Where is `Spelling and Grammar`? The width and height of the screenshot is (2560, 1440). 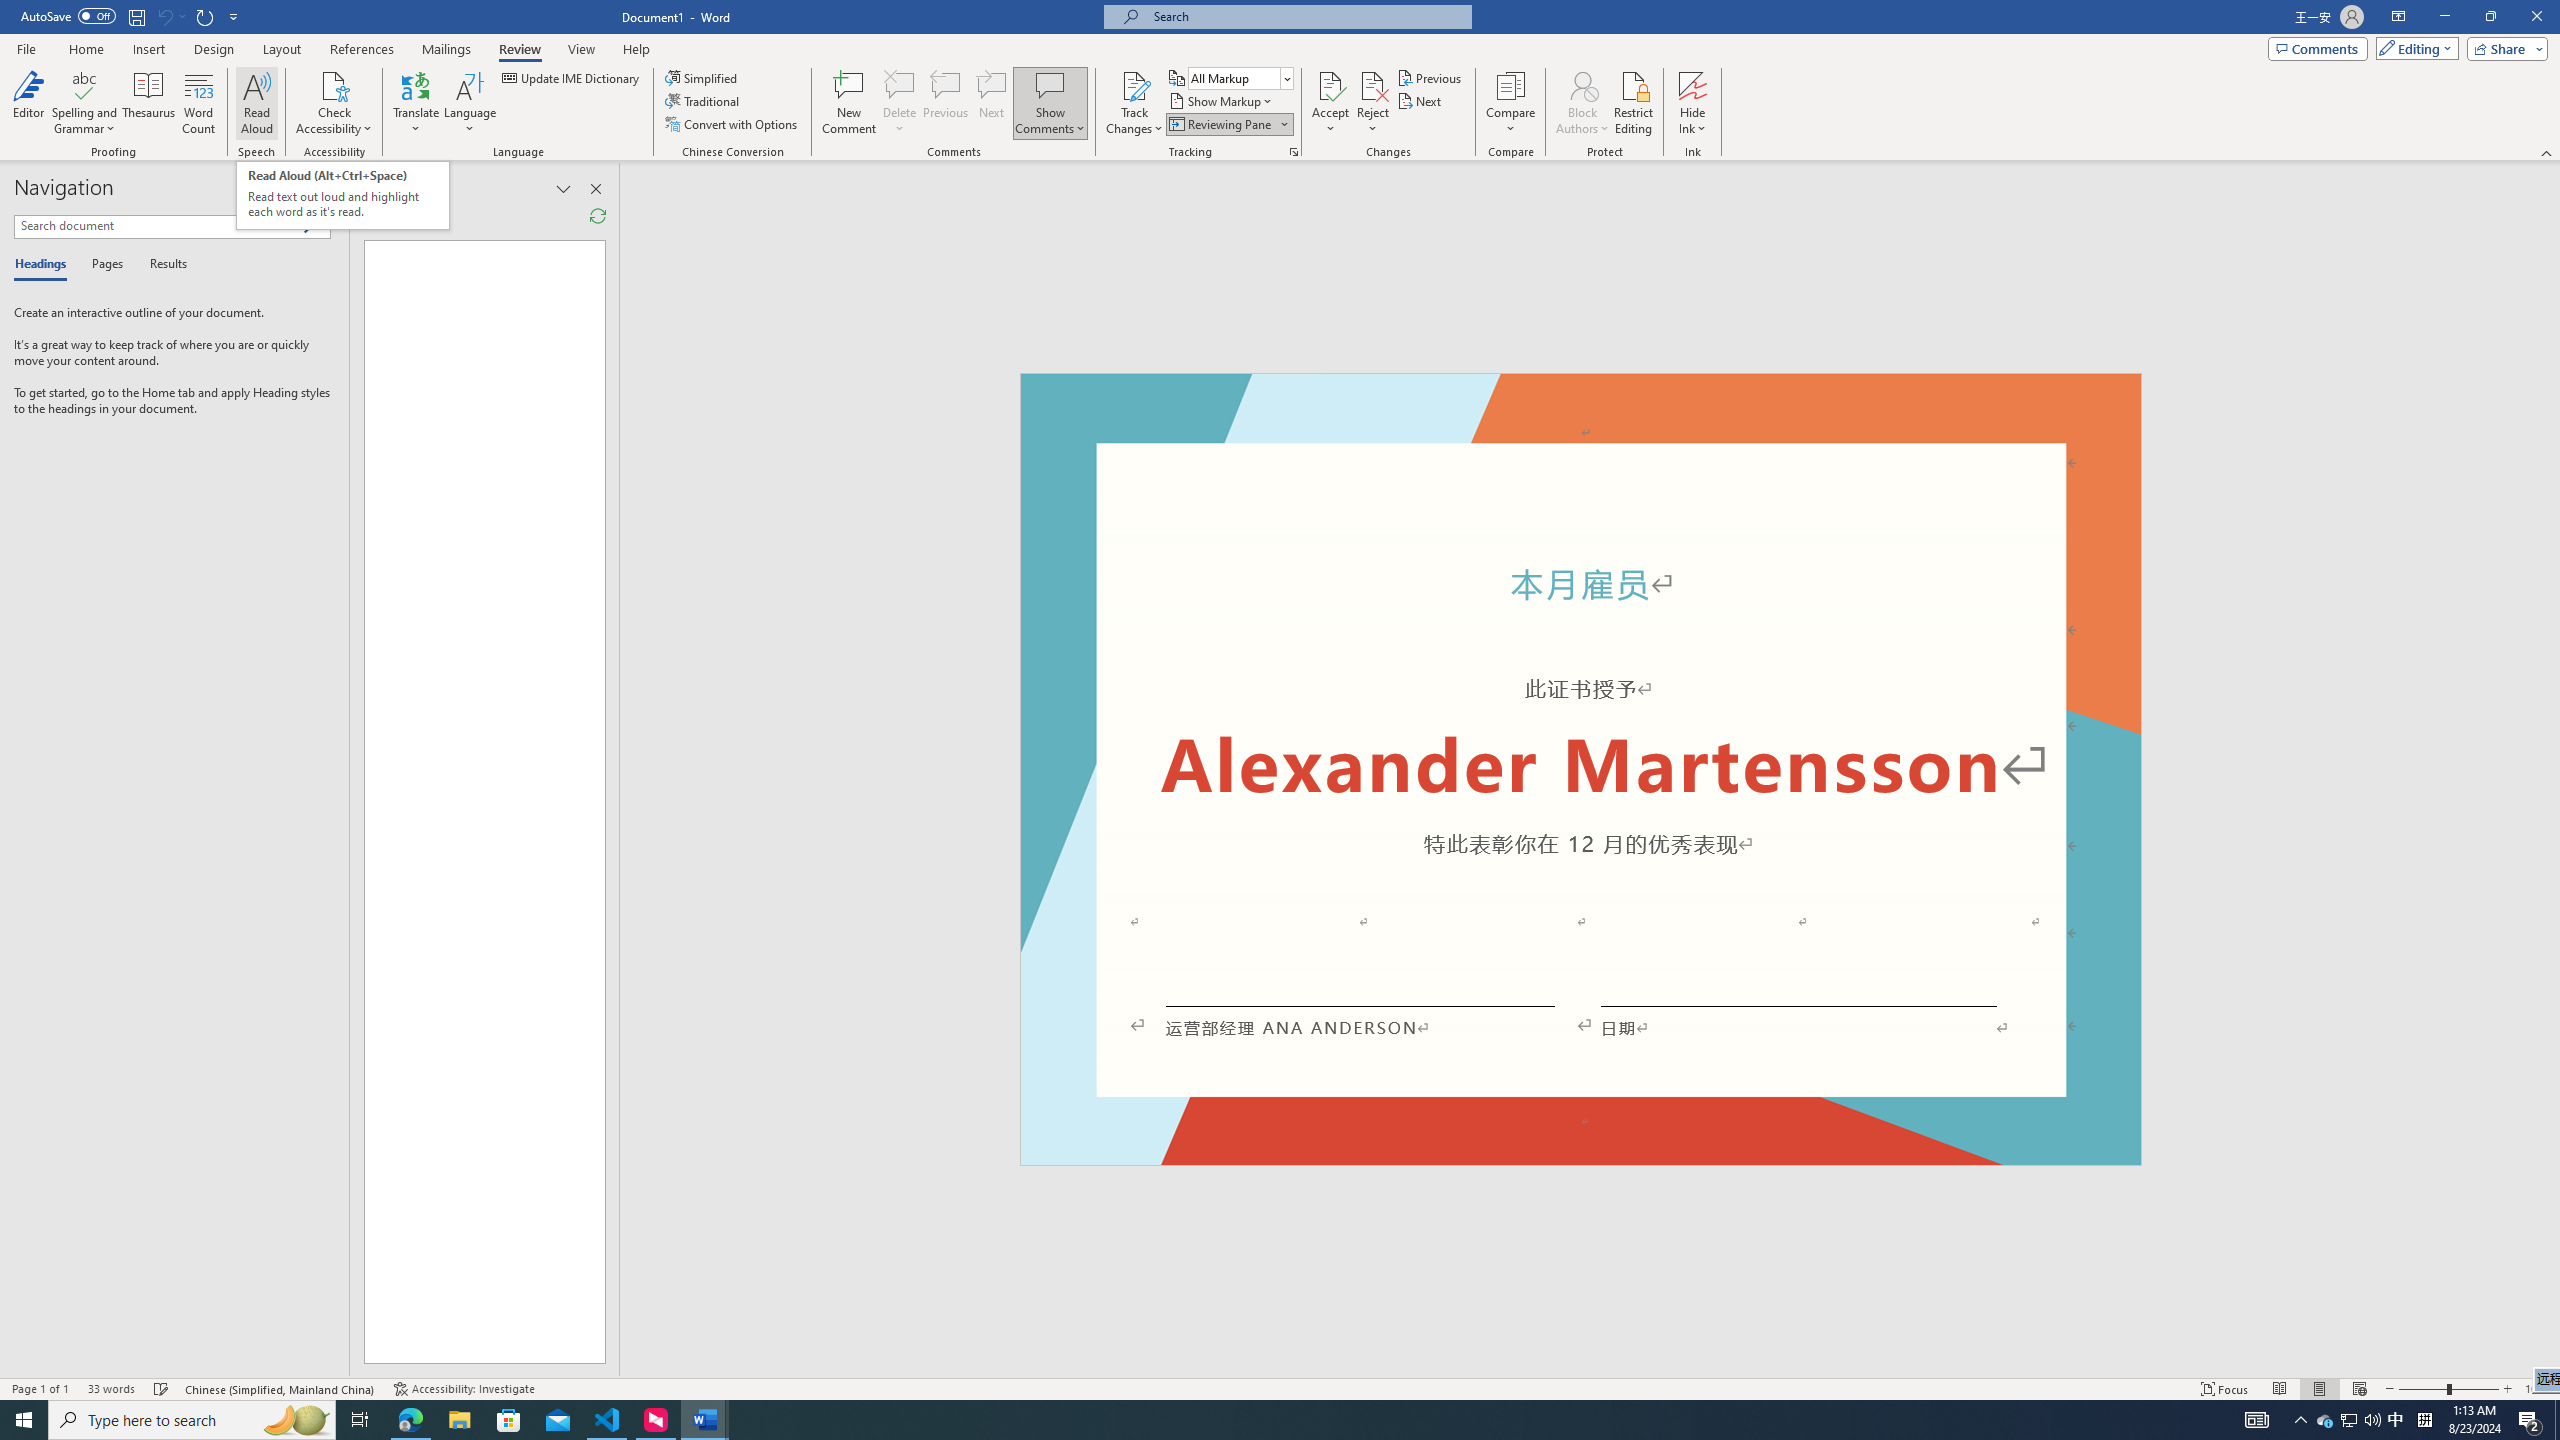 Spelling and Grammar is located at coordinates (86, 85).